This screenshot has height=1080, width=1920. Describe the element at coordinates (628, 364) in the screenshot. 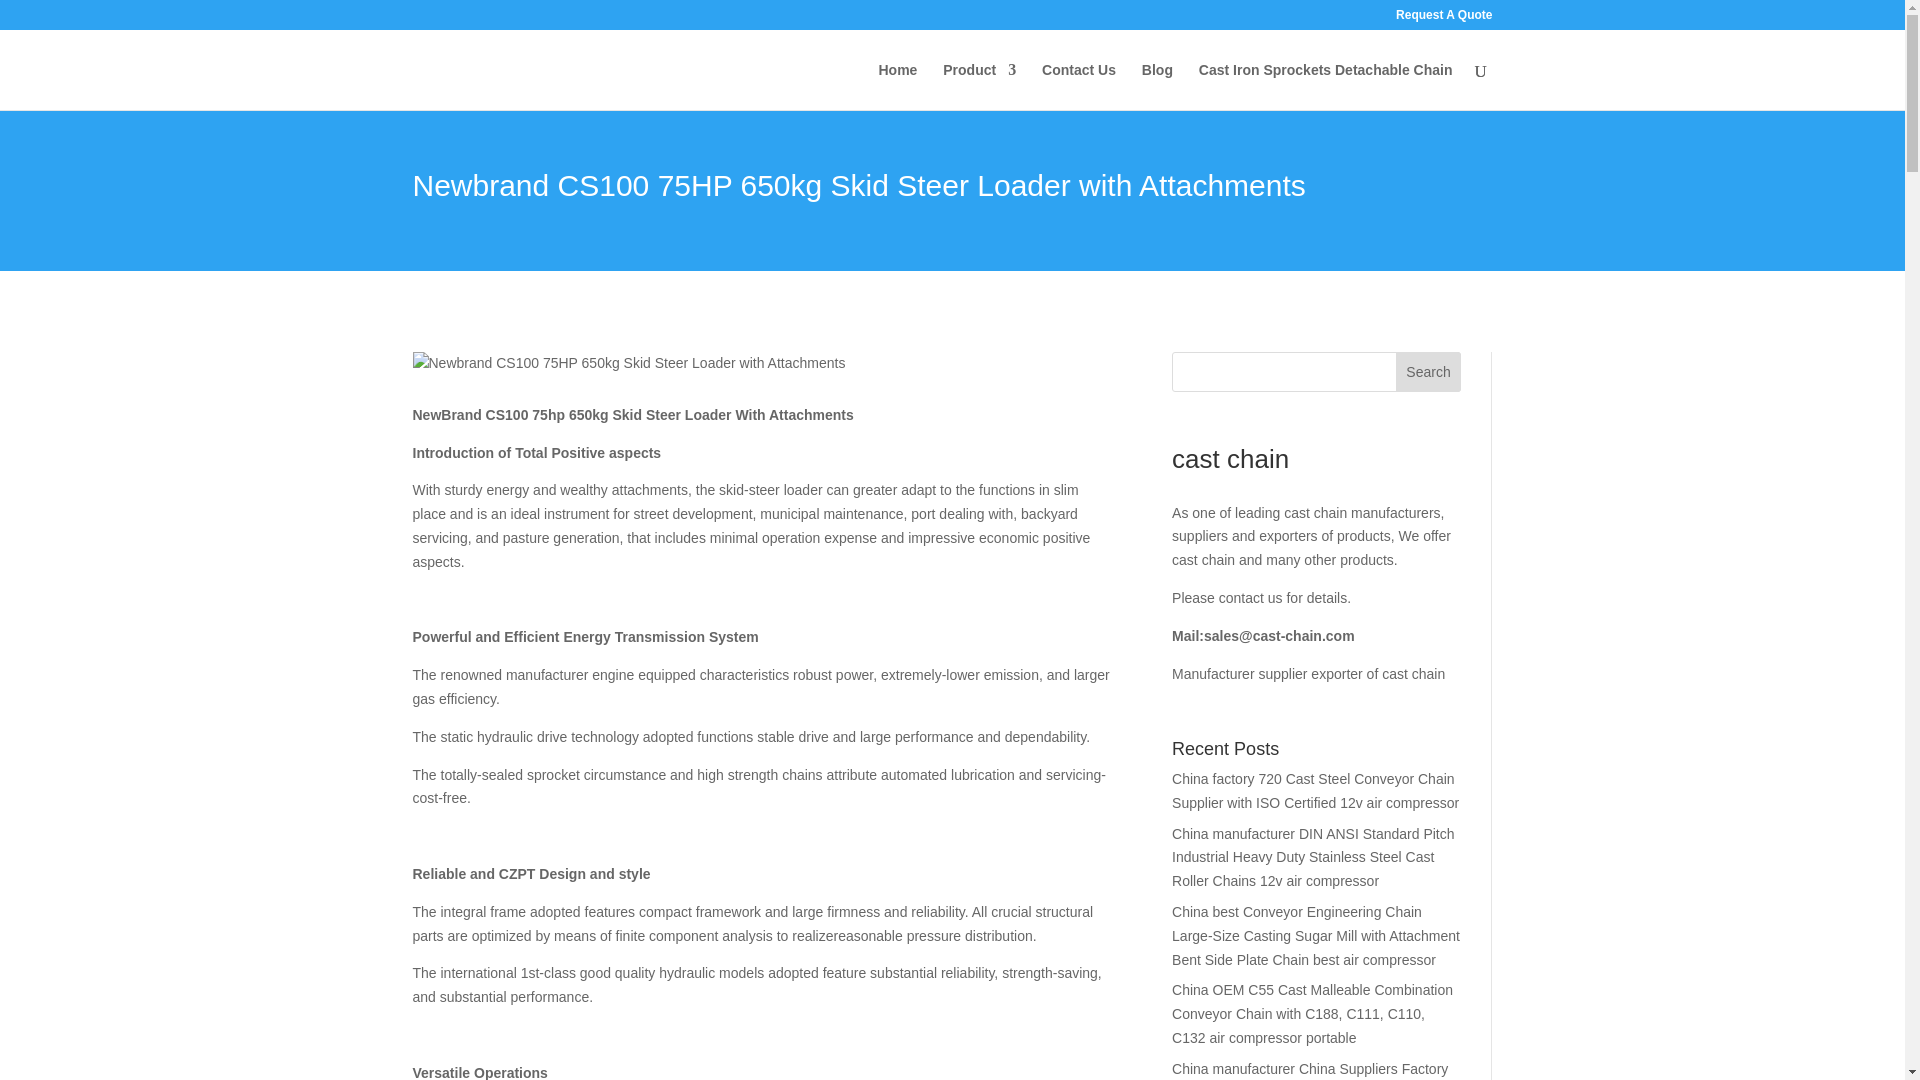

I see `Newbrand CS100 75HP 650kg Skid Steer Loader with Attachments` at that location.